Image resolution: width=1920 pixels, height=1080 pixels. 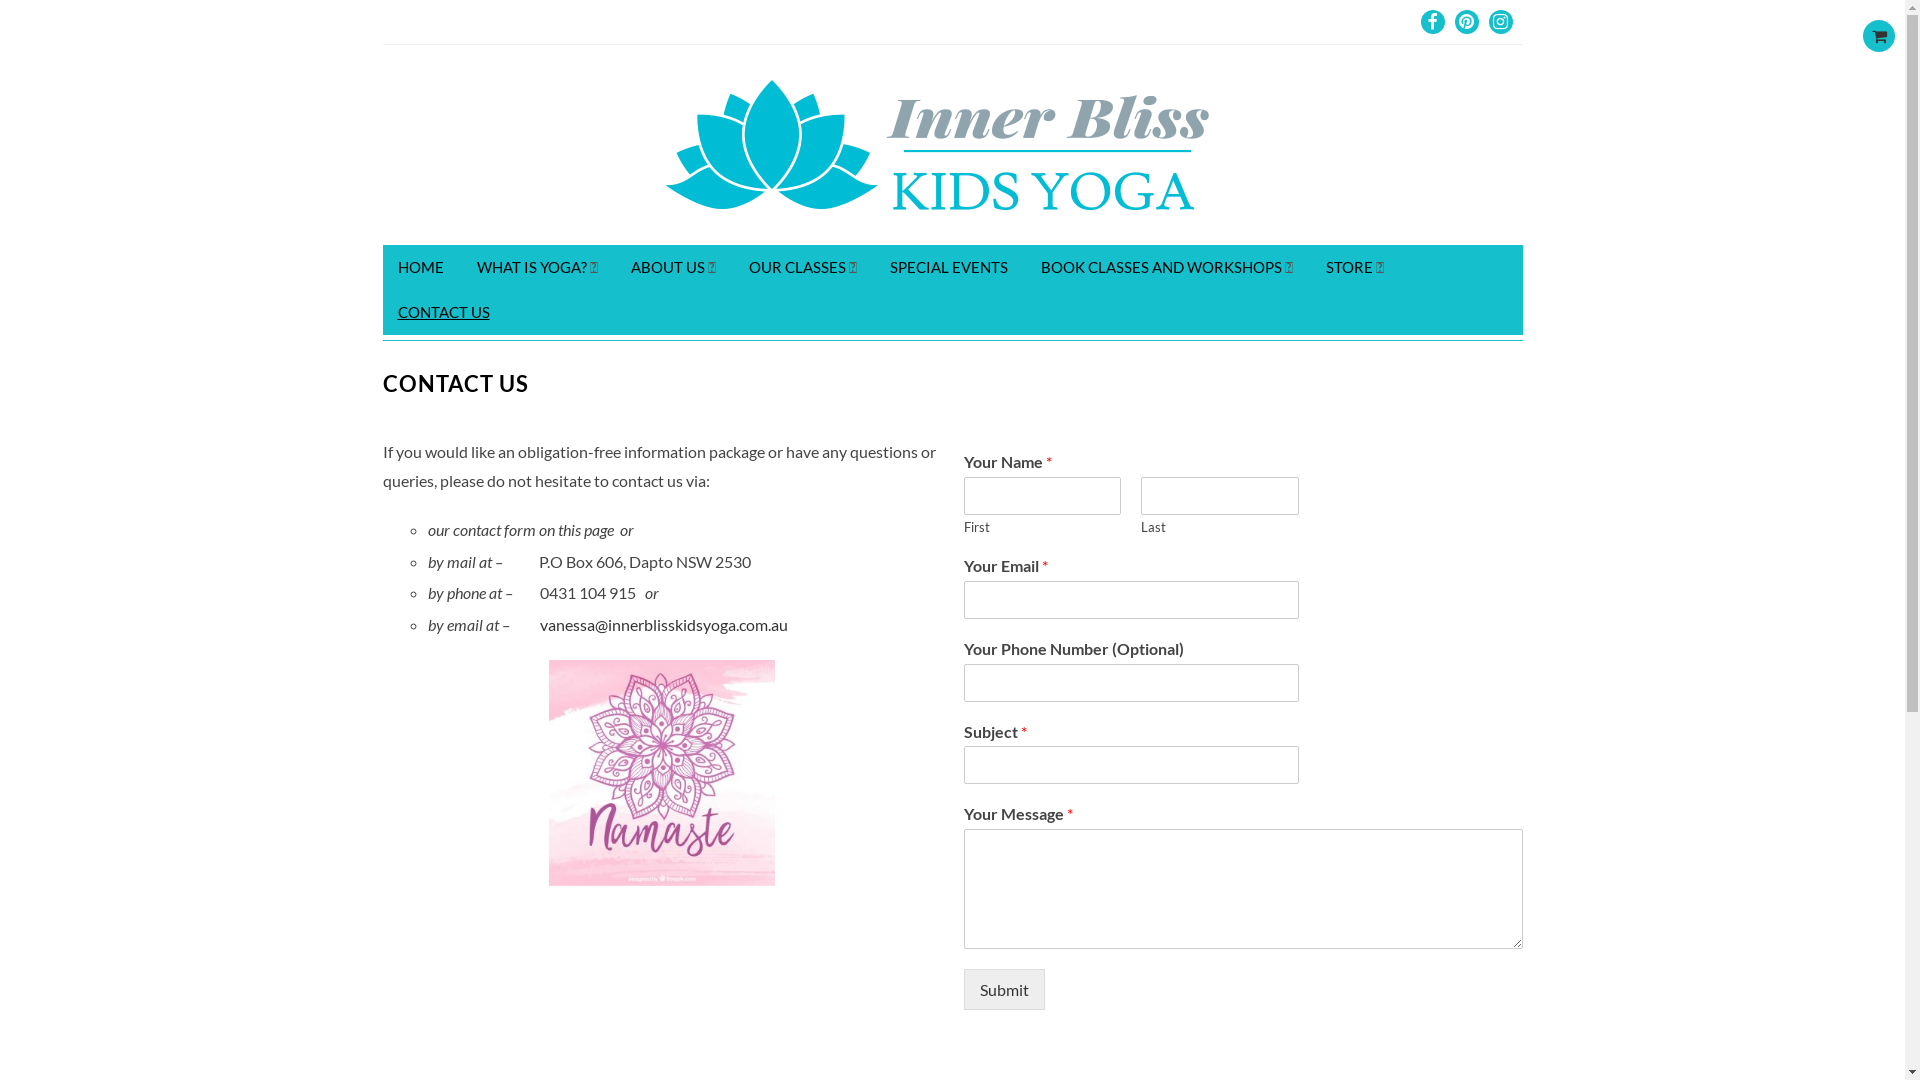 I want to click on CONTACT US, so click(x=443, y=312).